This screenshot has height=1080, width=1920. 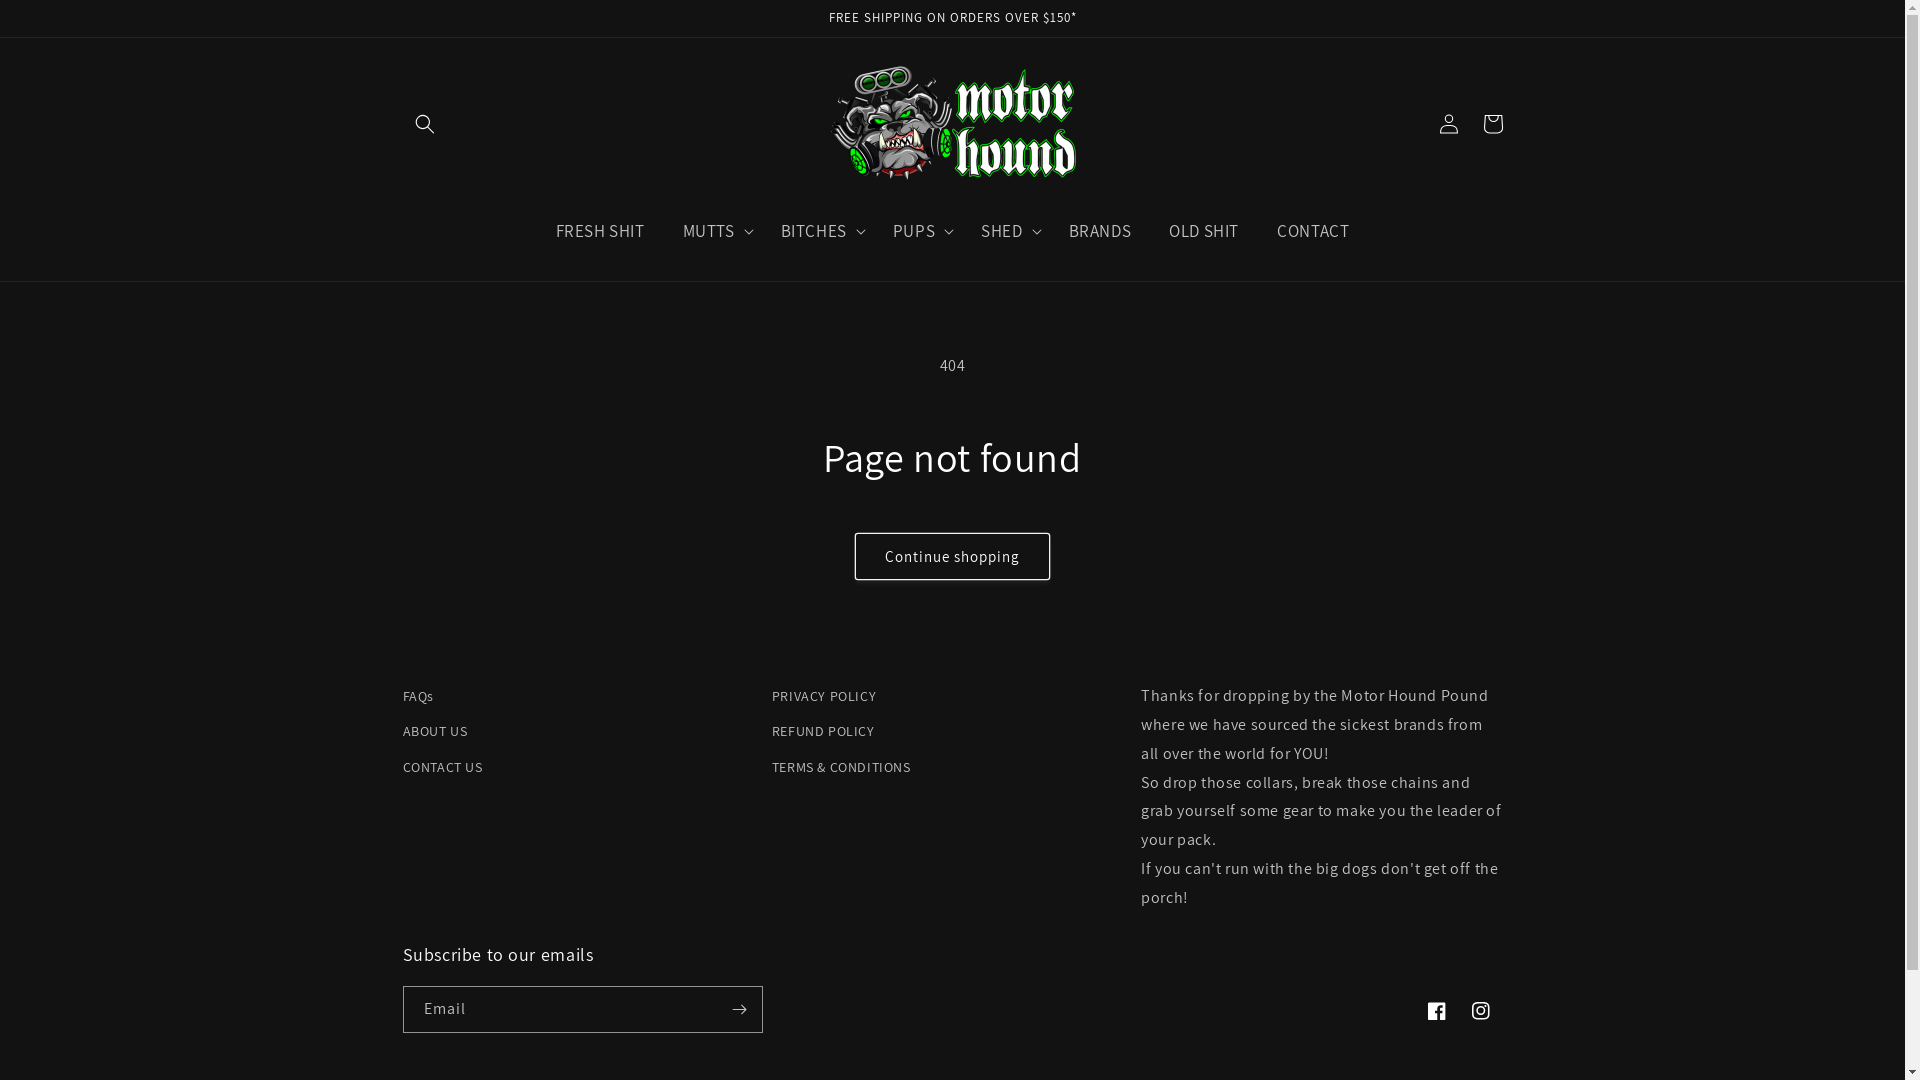 I want to click on FAQs, so click(x=418, y=699).